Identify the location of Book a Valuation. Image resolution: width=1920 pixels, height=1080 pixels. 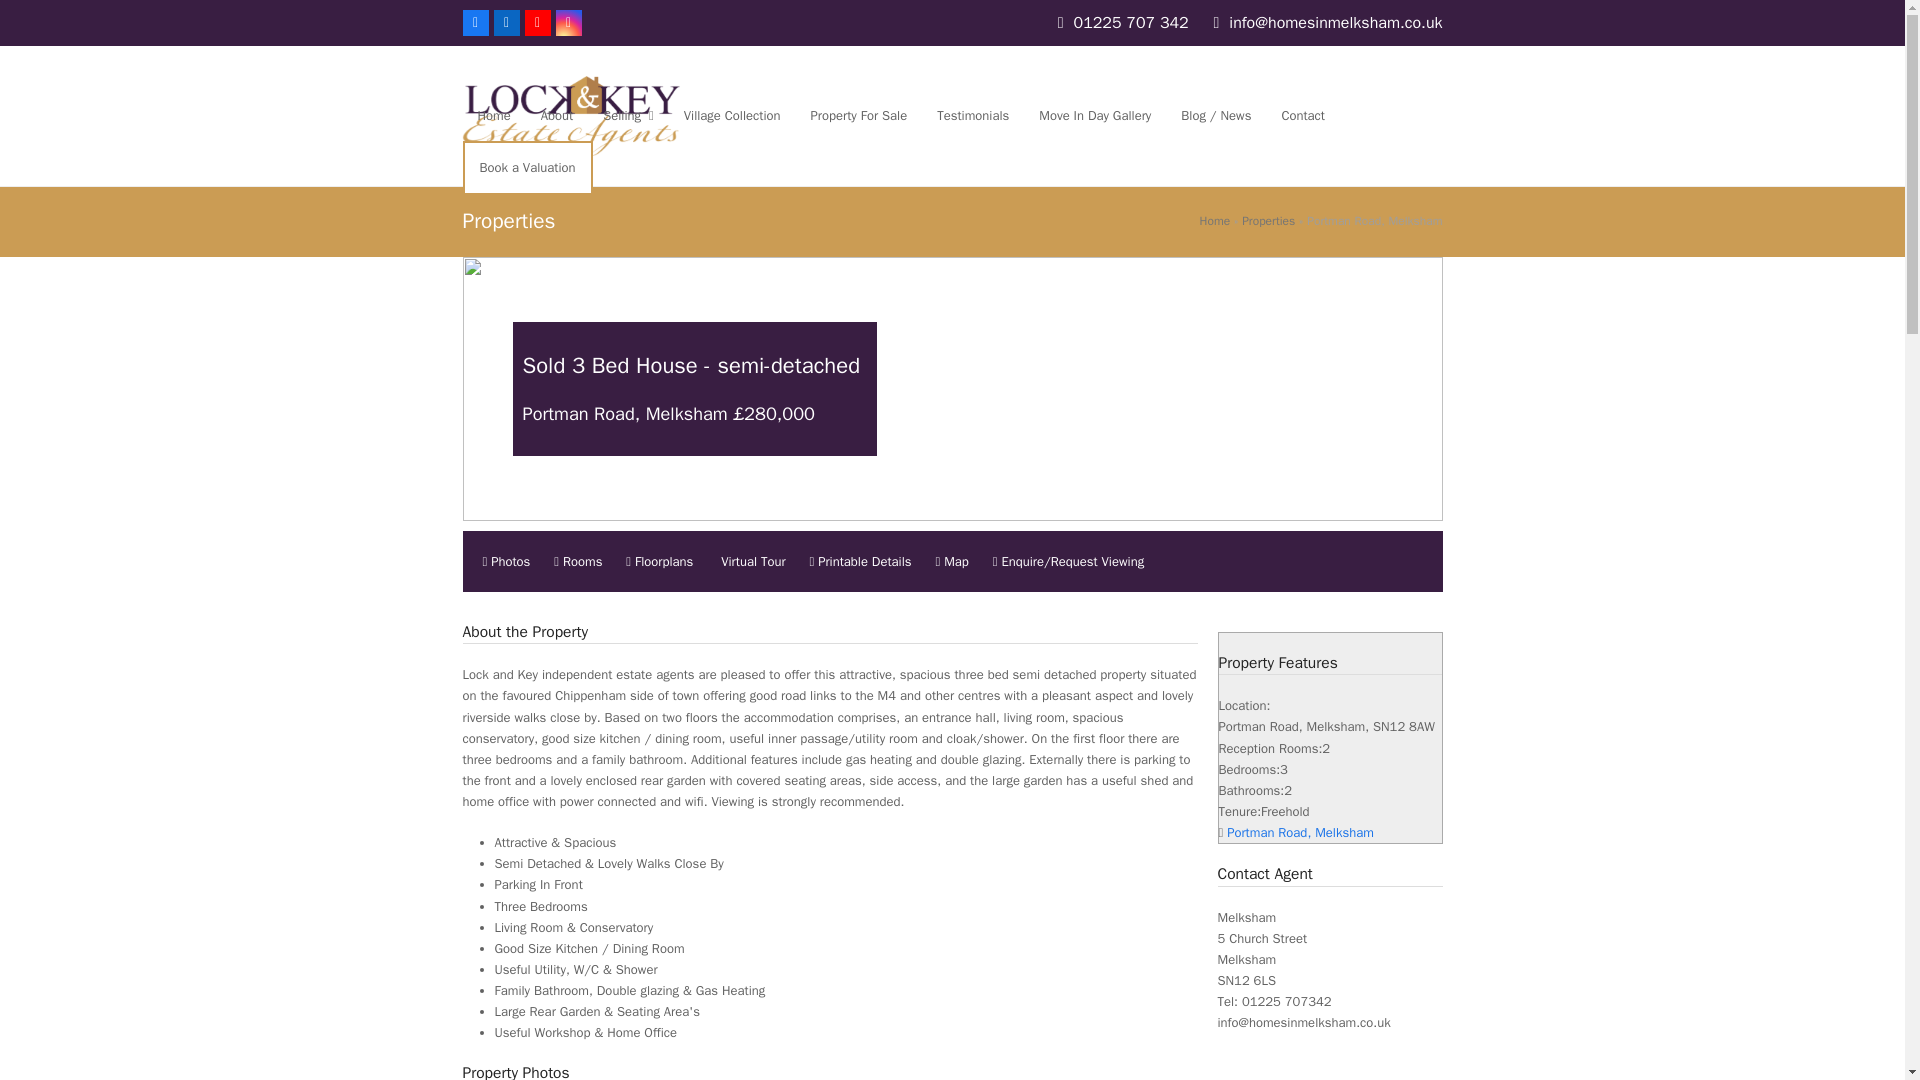
(526, 168).